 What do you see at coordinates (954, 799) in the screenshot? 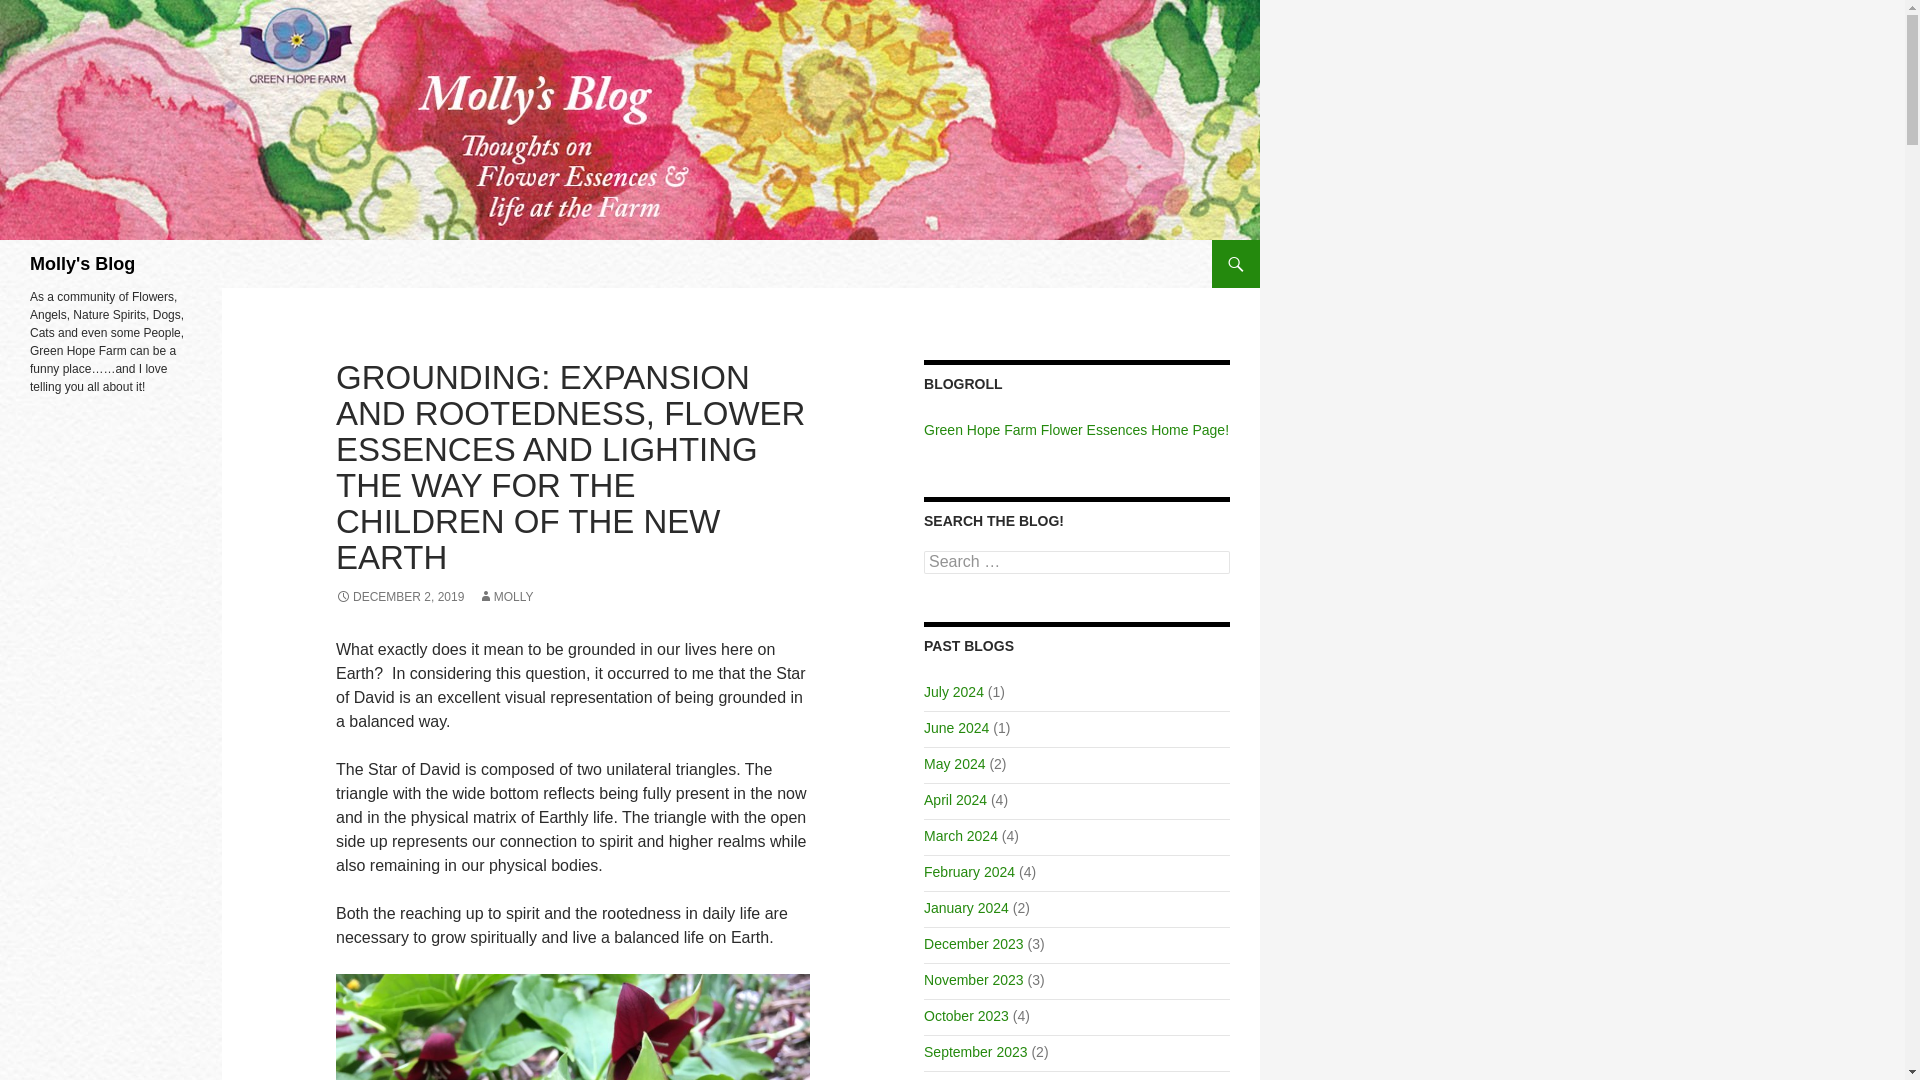
I see `April 2024` at bounding box center [954, 799].